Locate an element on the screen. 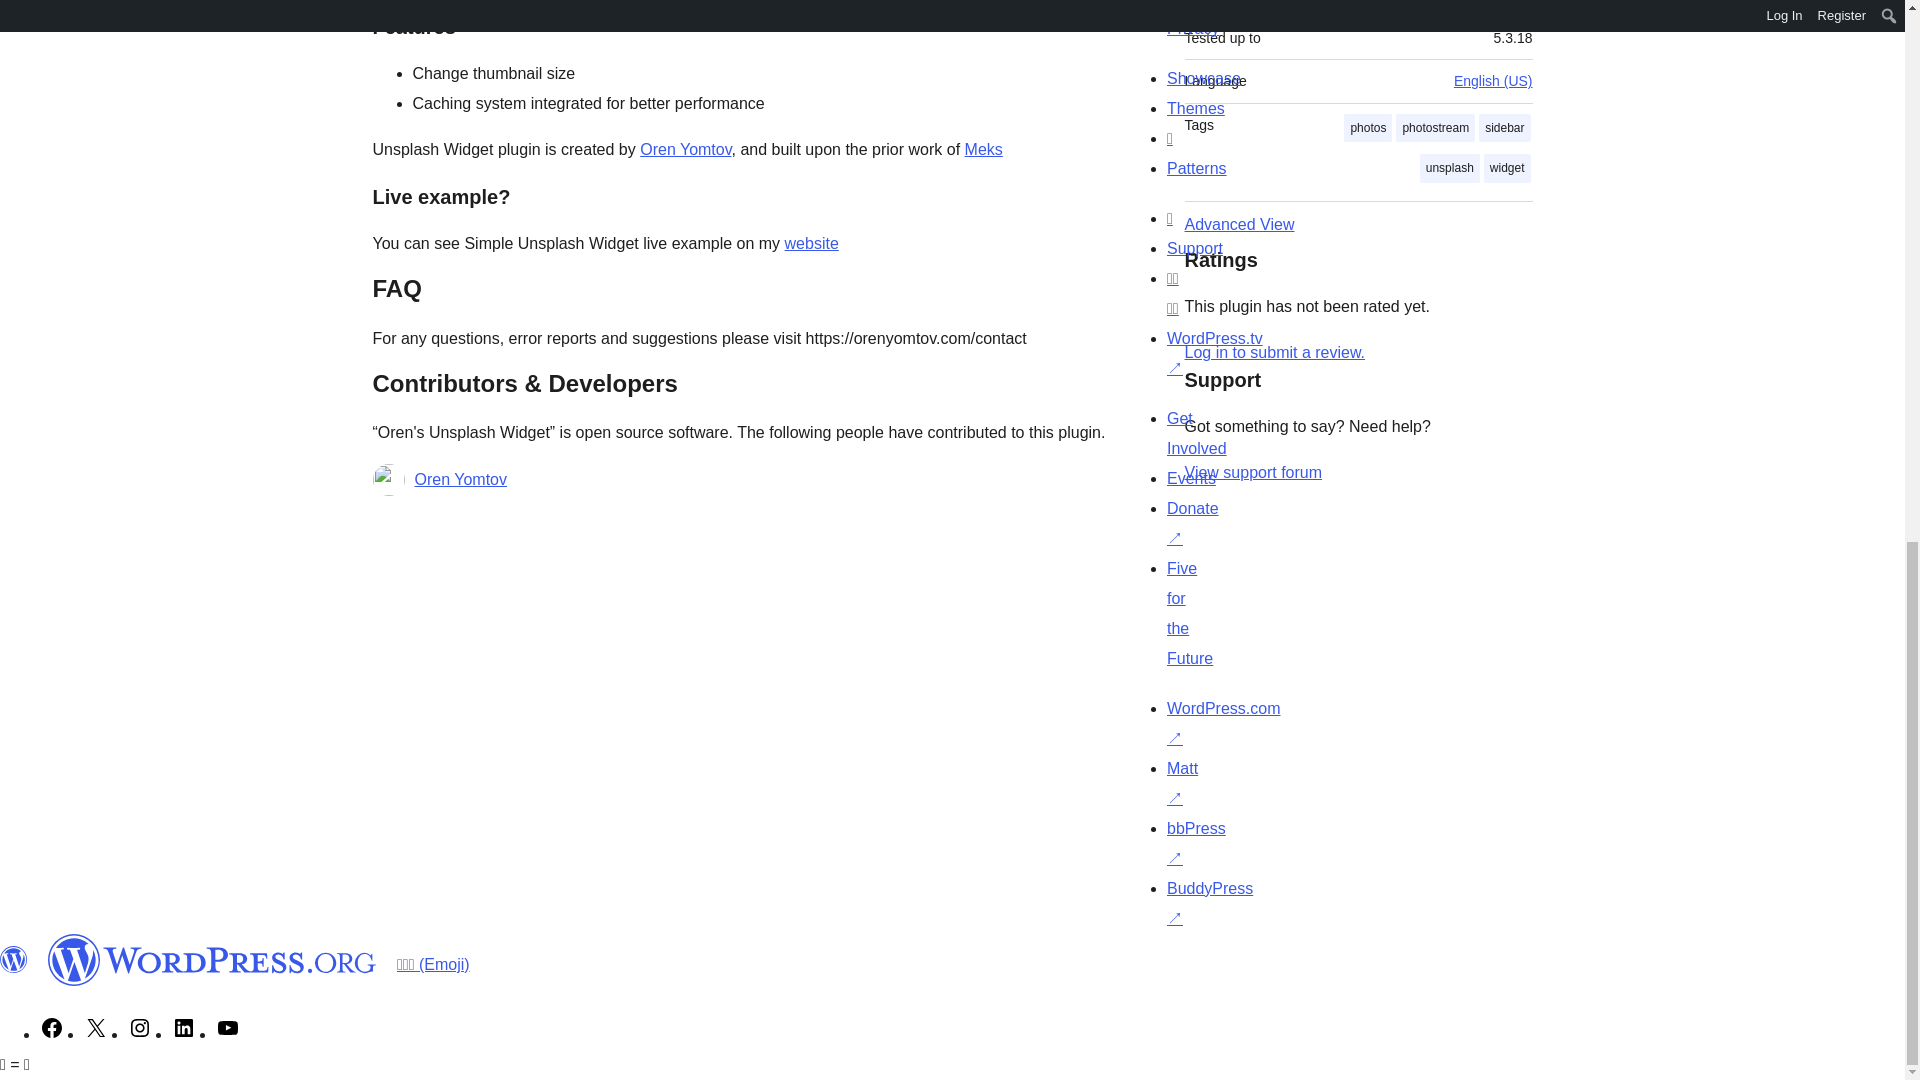 Image resolution: width=1920 pixels, height=1080 pixels. Log in to WordPress.org is located at coordinates (1274, 352).